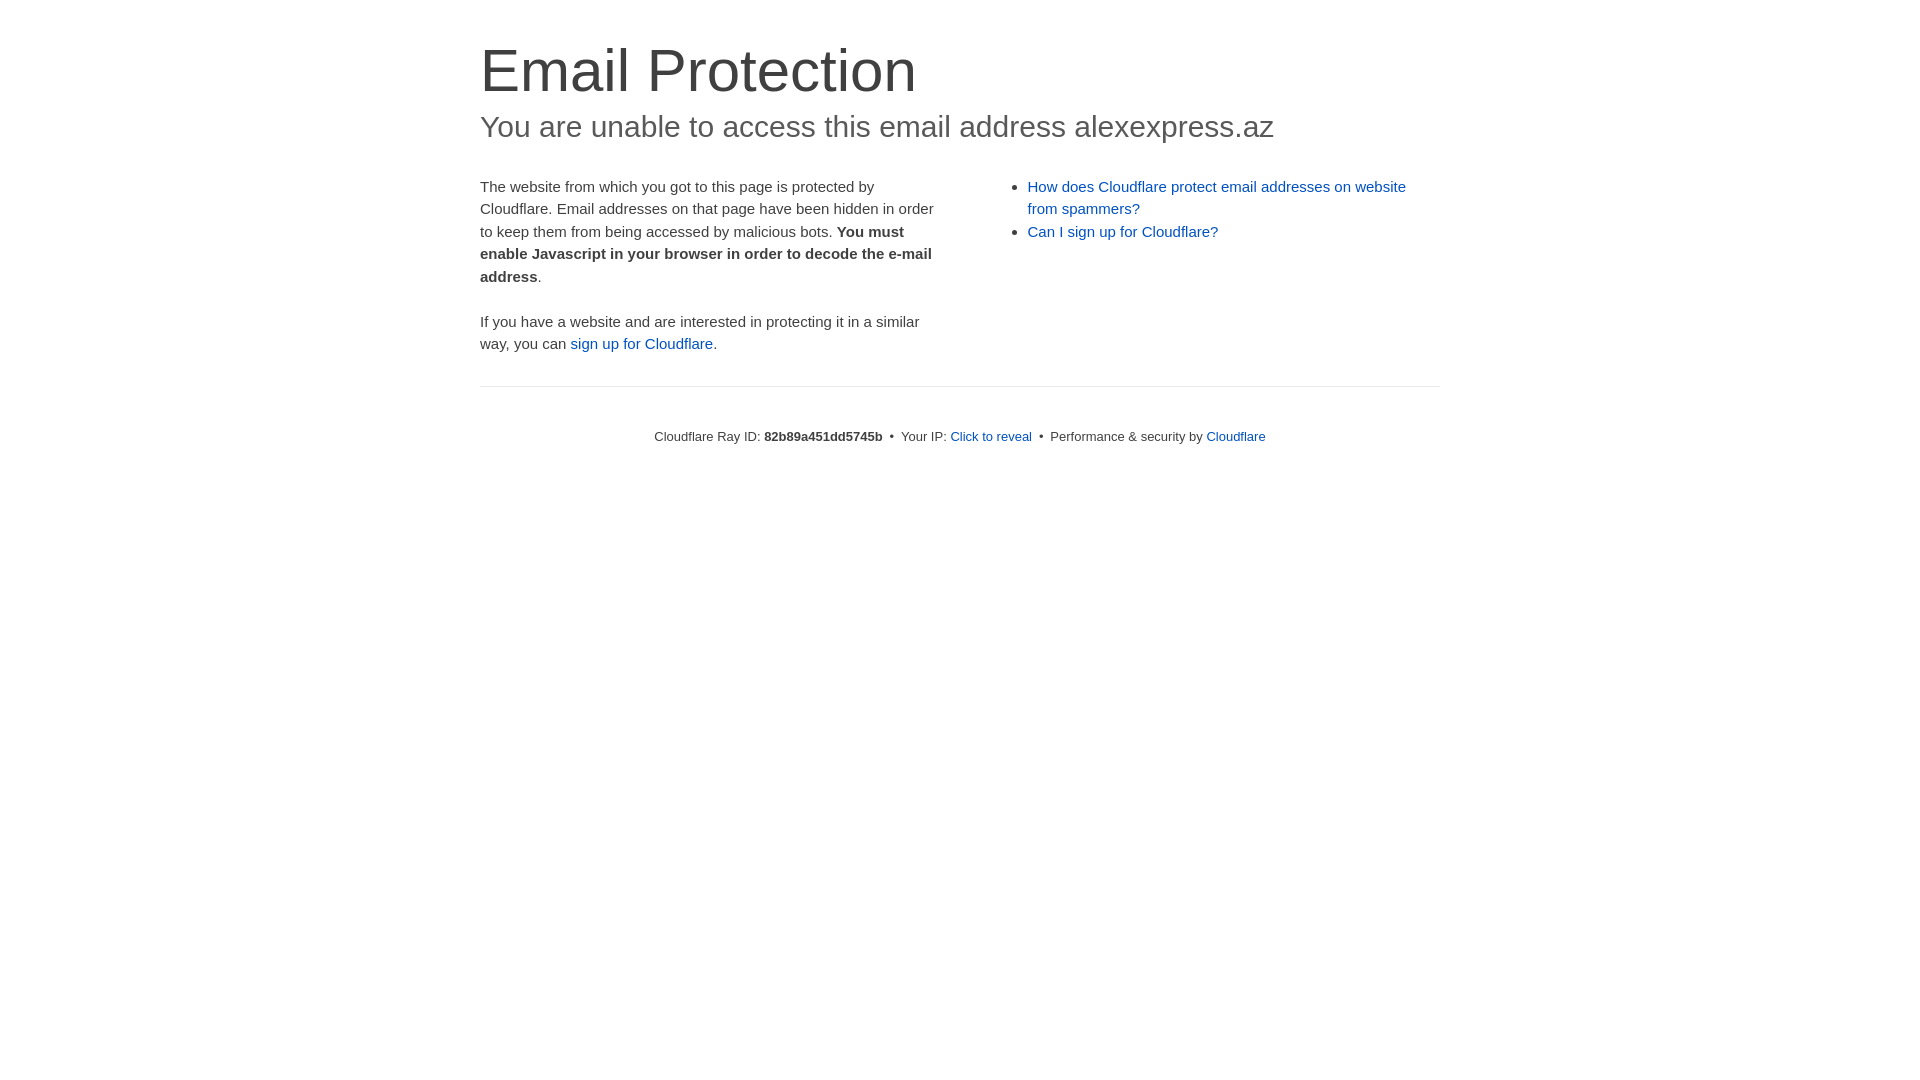  I want to click on Click to reveal, so click(991, 436).